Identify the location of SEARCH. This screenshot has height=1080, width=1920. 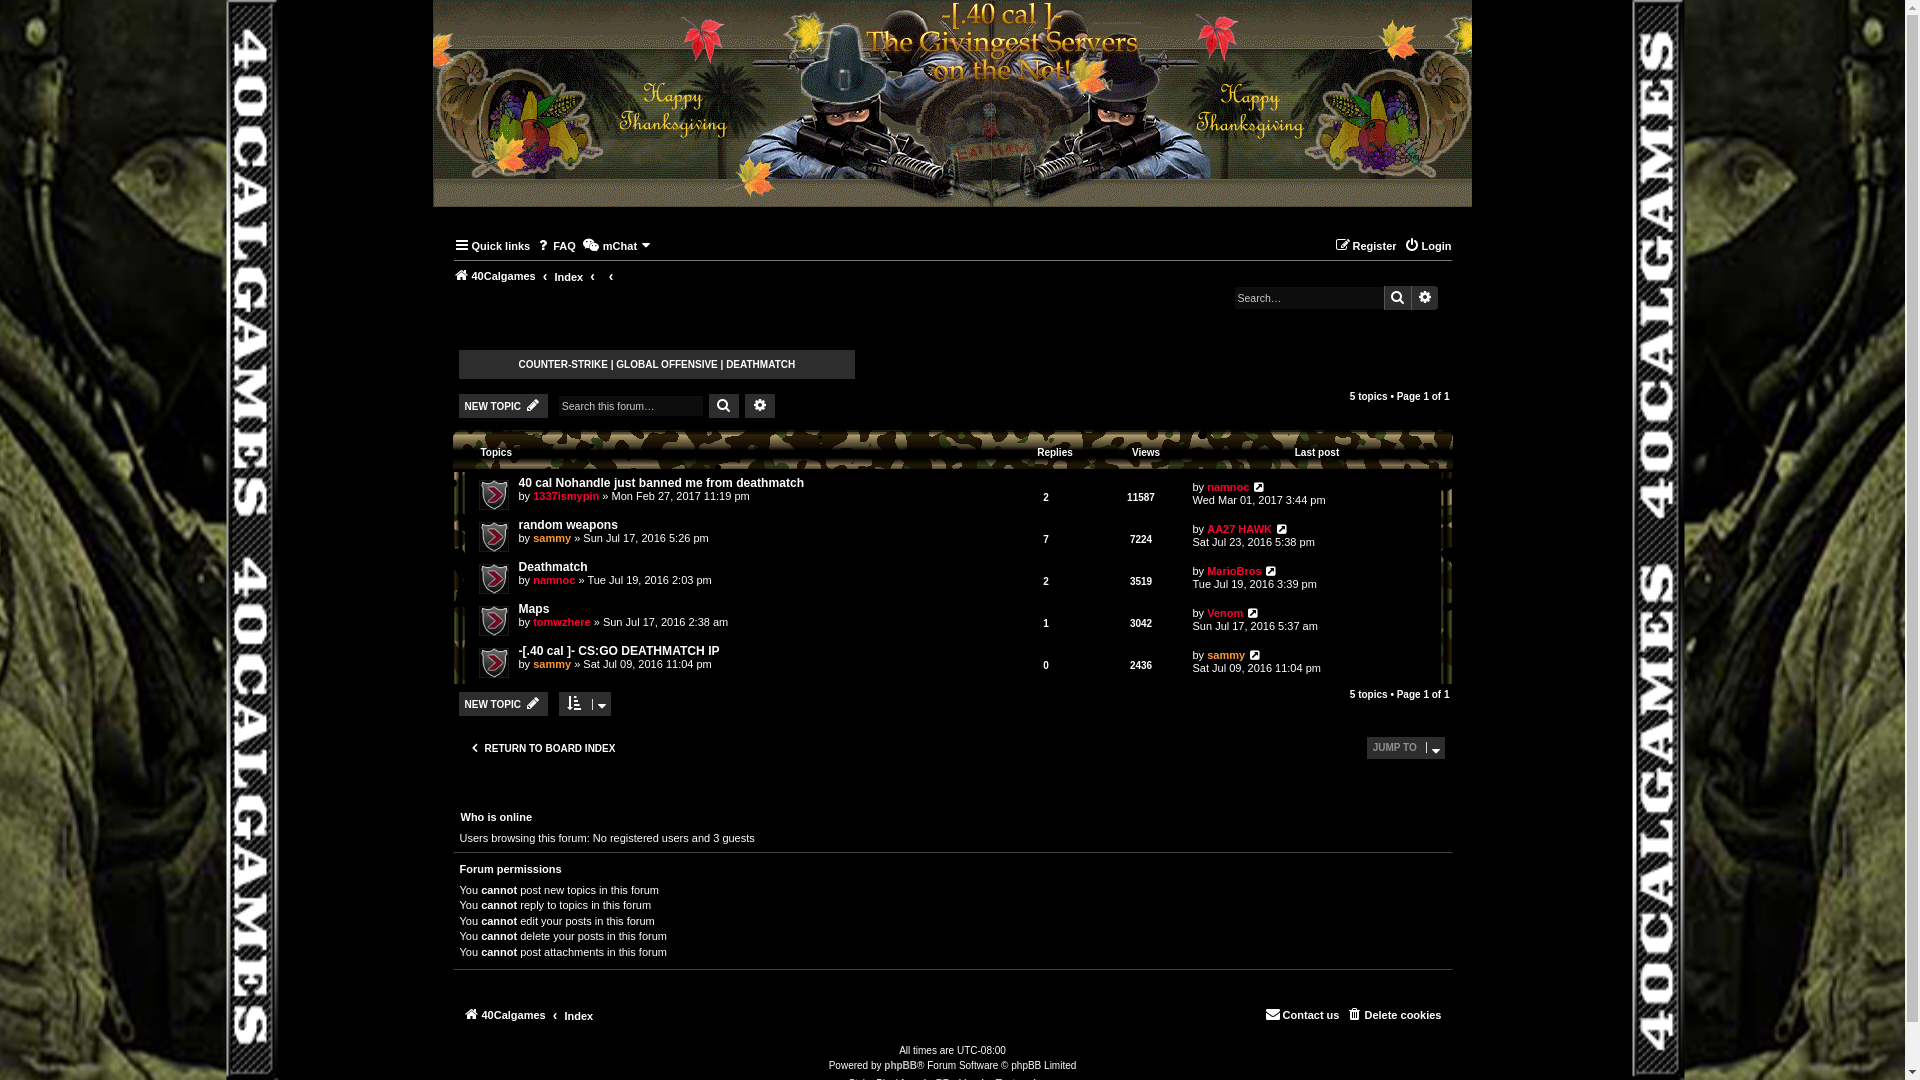
(724, 406).